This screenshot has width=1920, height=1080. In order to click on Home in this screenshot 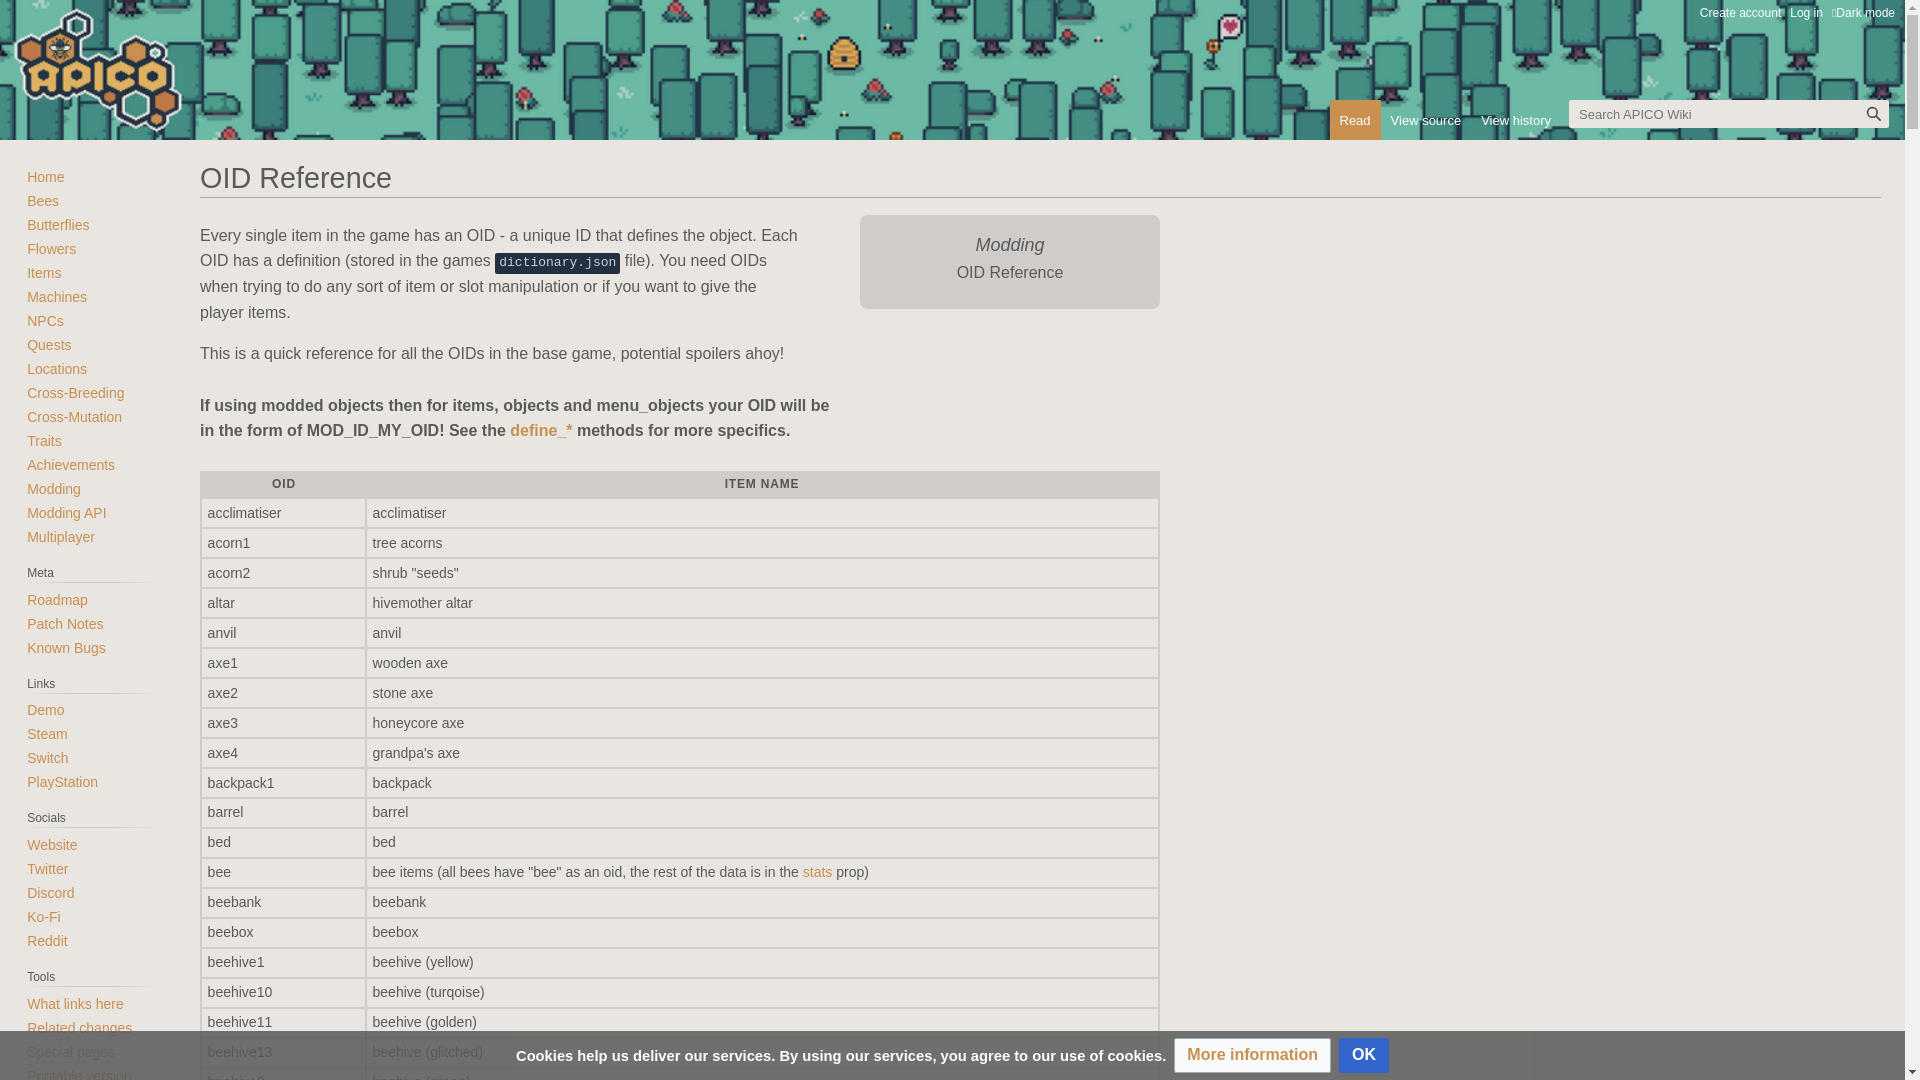, I will do `click(46, 177)`.